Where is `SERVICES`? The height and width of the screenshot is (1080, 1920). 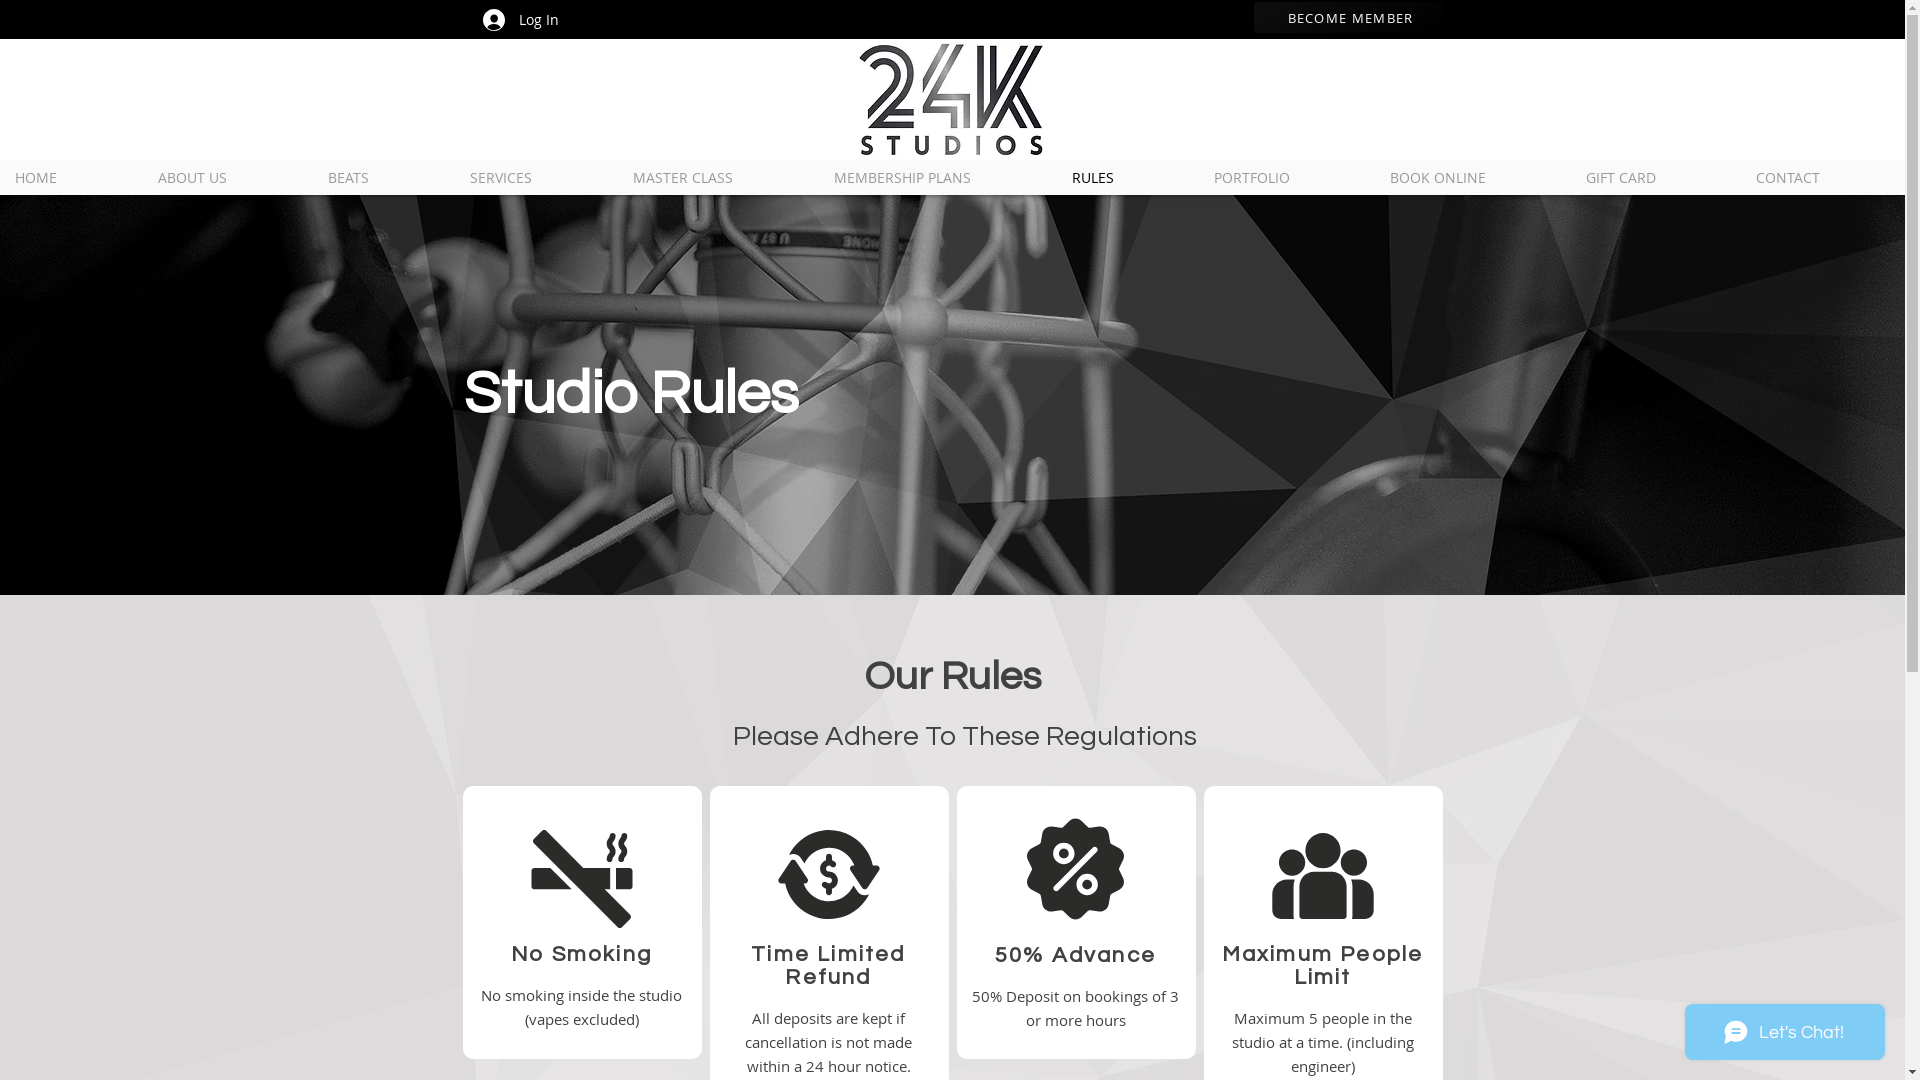 SERVICES is located at coordinates (536, 178).